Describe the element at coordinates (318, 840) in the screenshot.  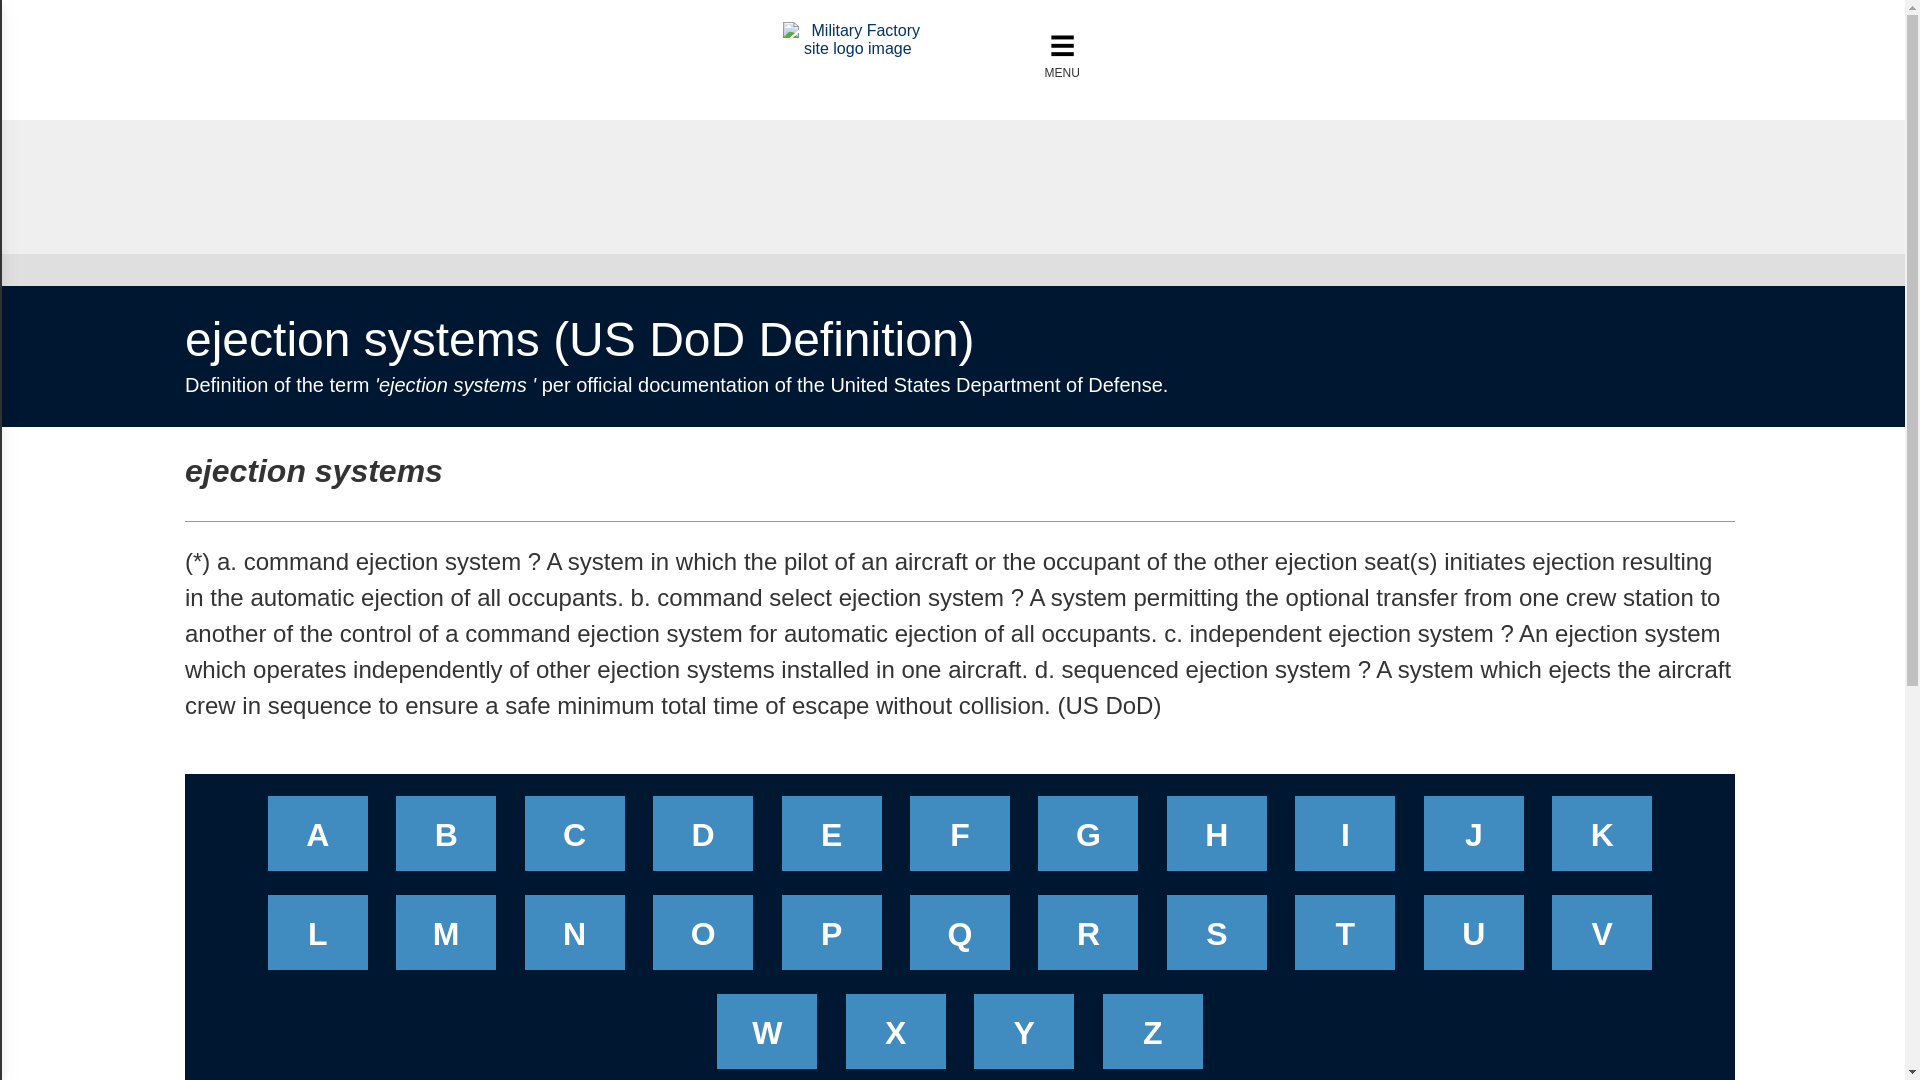
I see `A` at that location.